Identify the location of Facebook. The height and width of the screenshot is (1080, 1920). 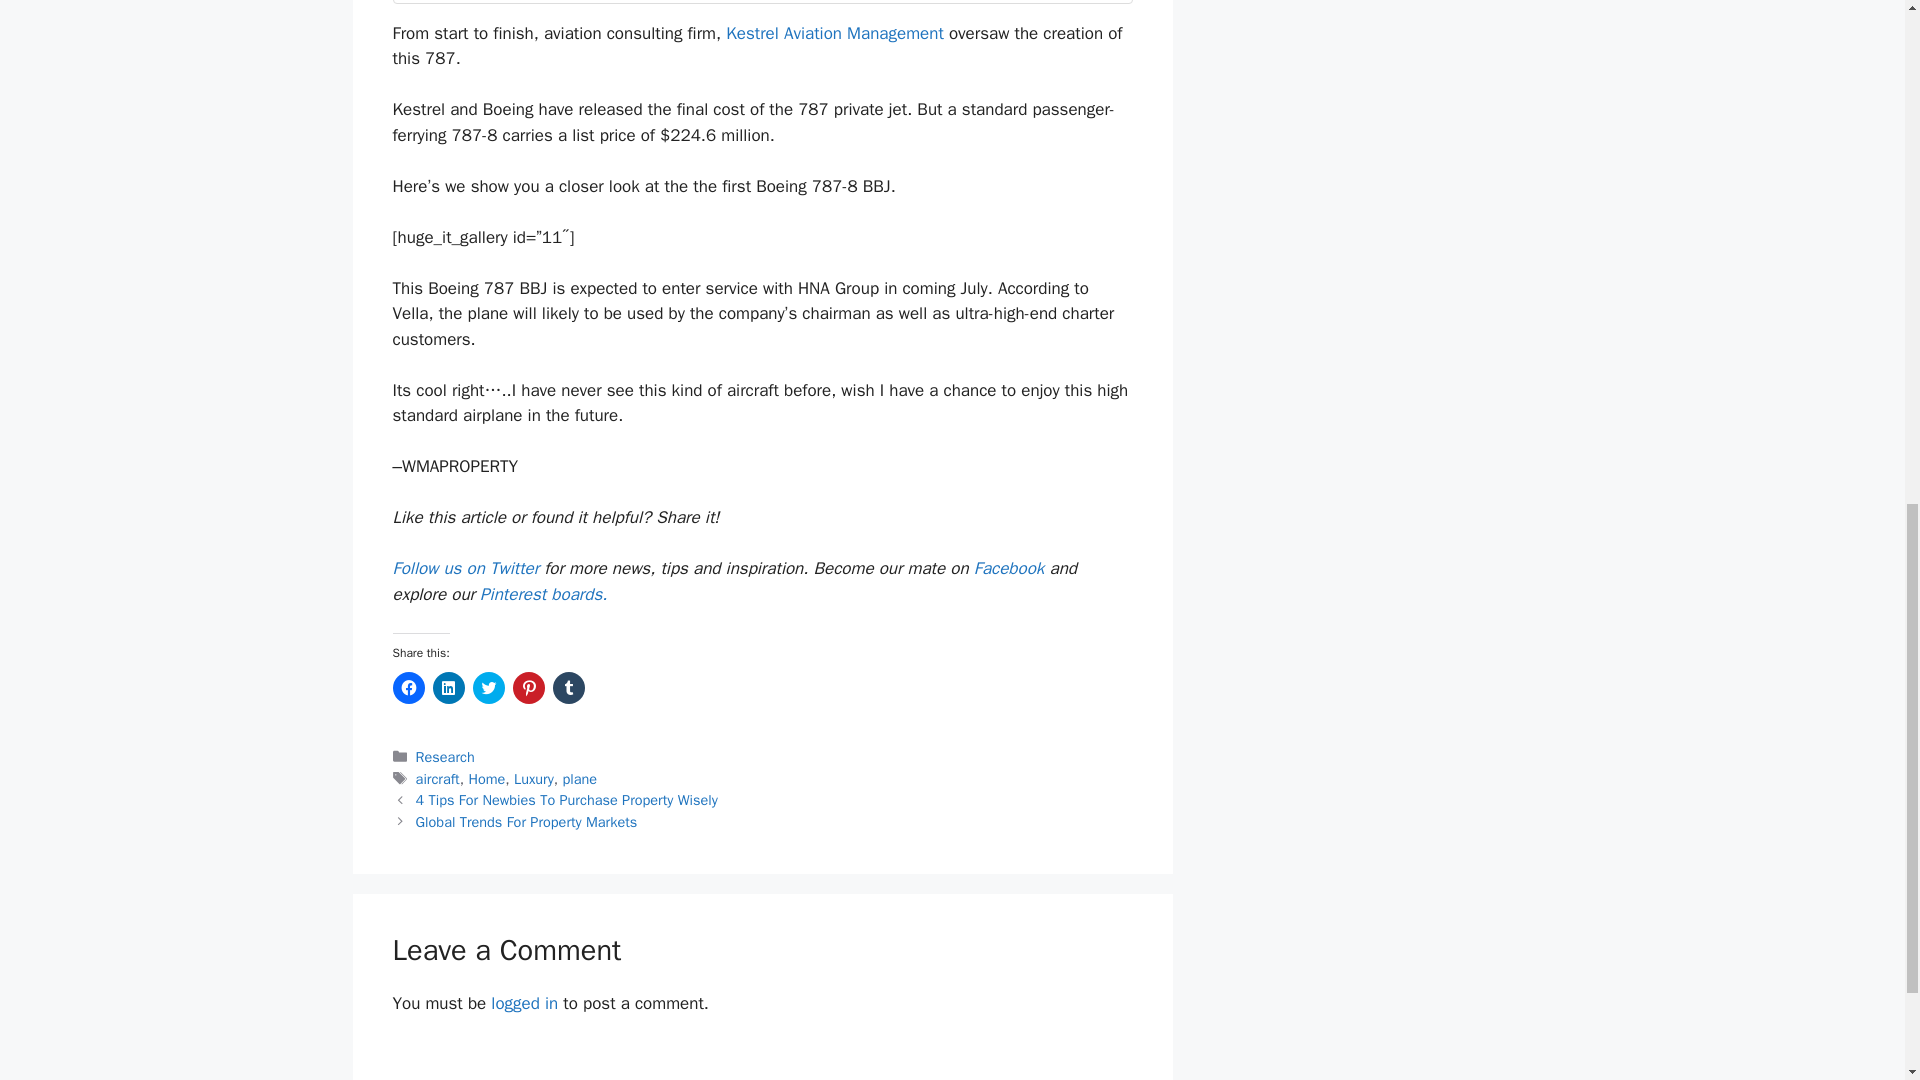
(1012, 568).